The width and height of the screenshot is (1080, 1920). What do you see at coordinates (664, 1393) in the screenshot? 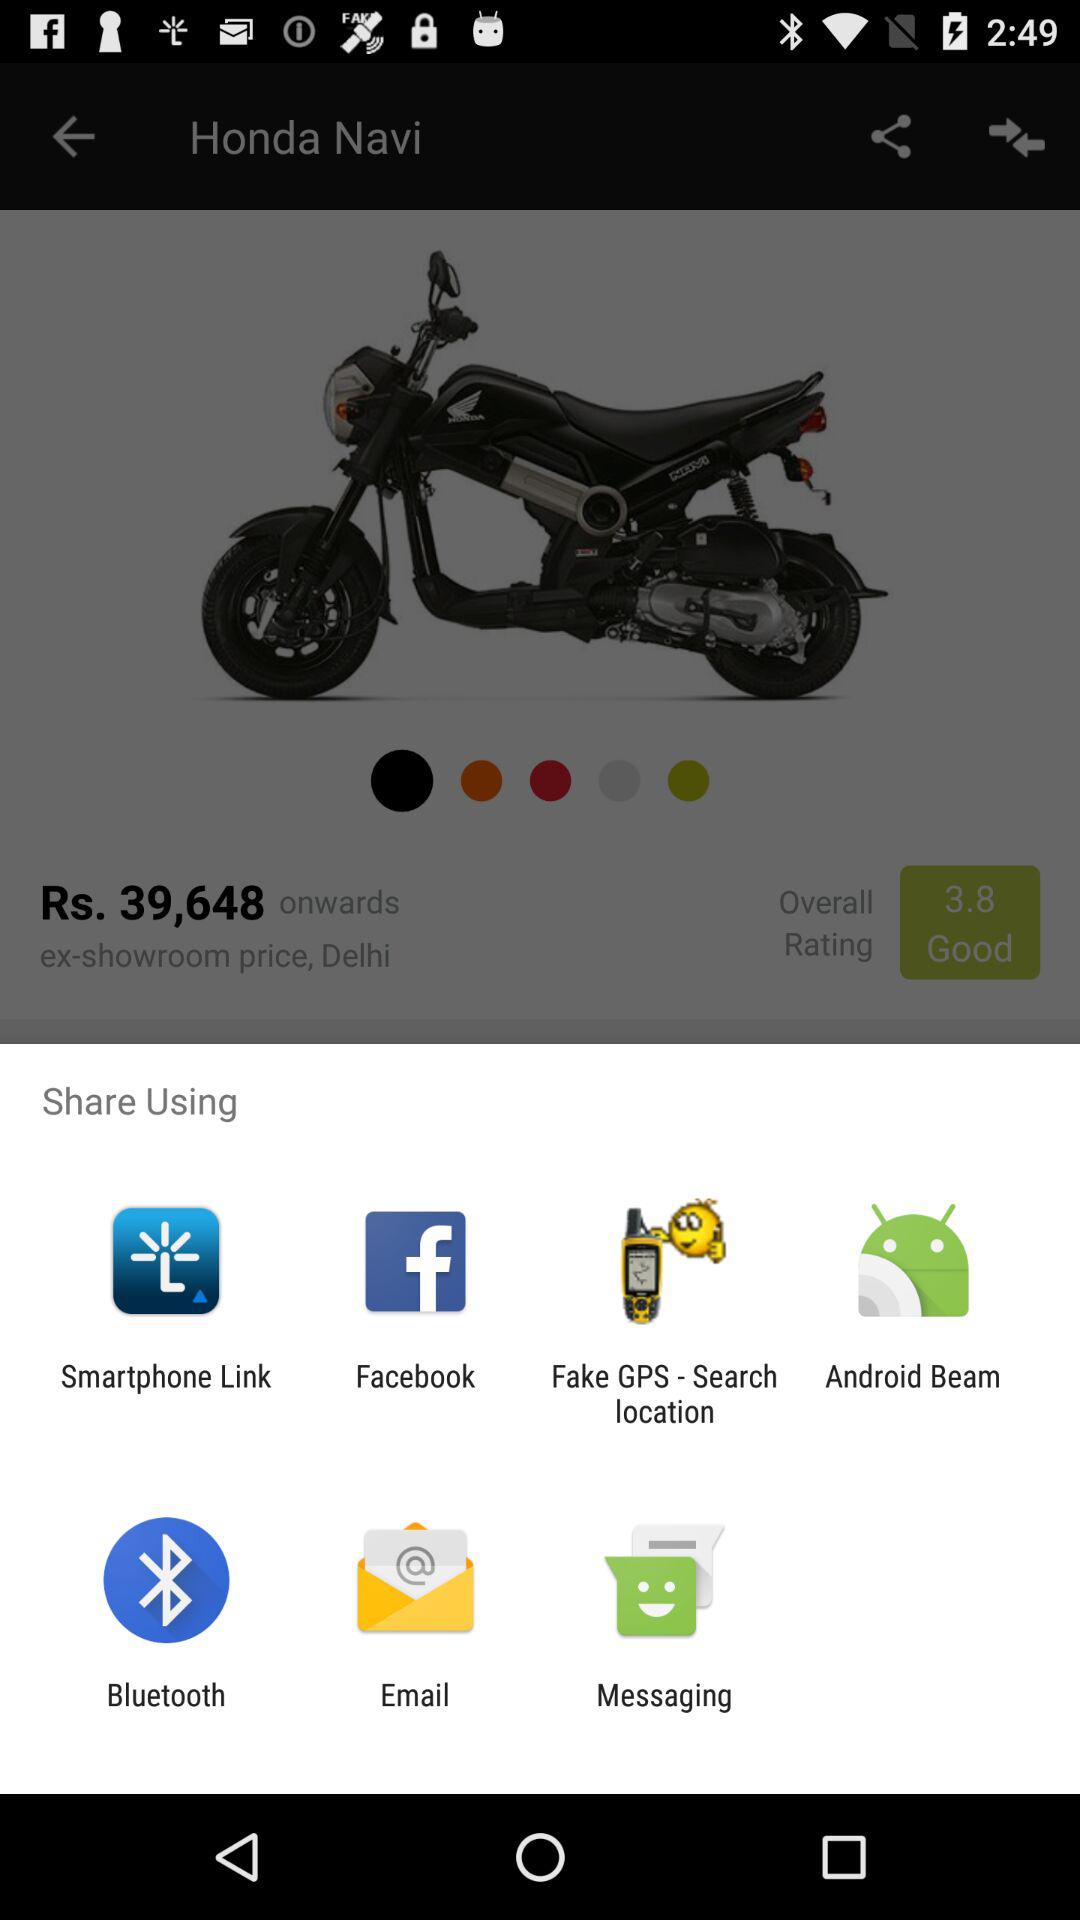
I see `turn on fake gps search` at bounding box center [664, 1393].